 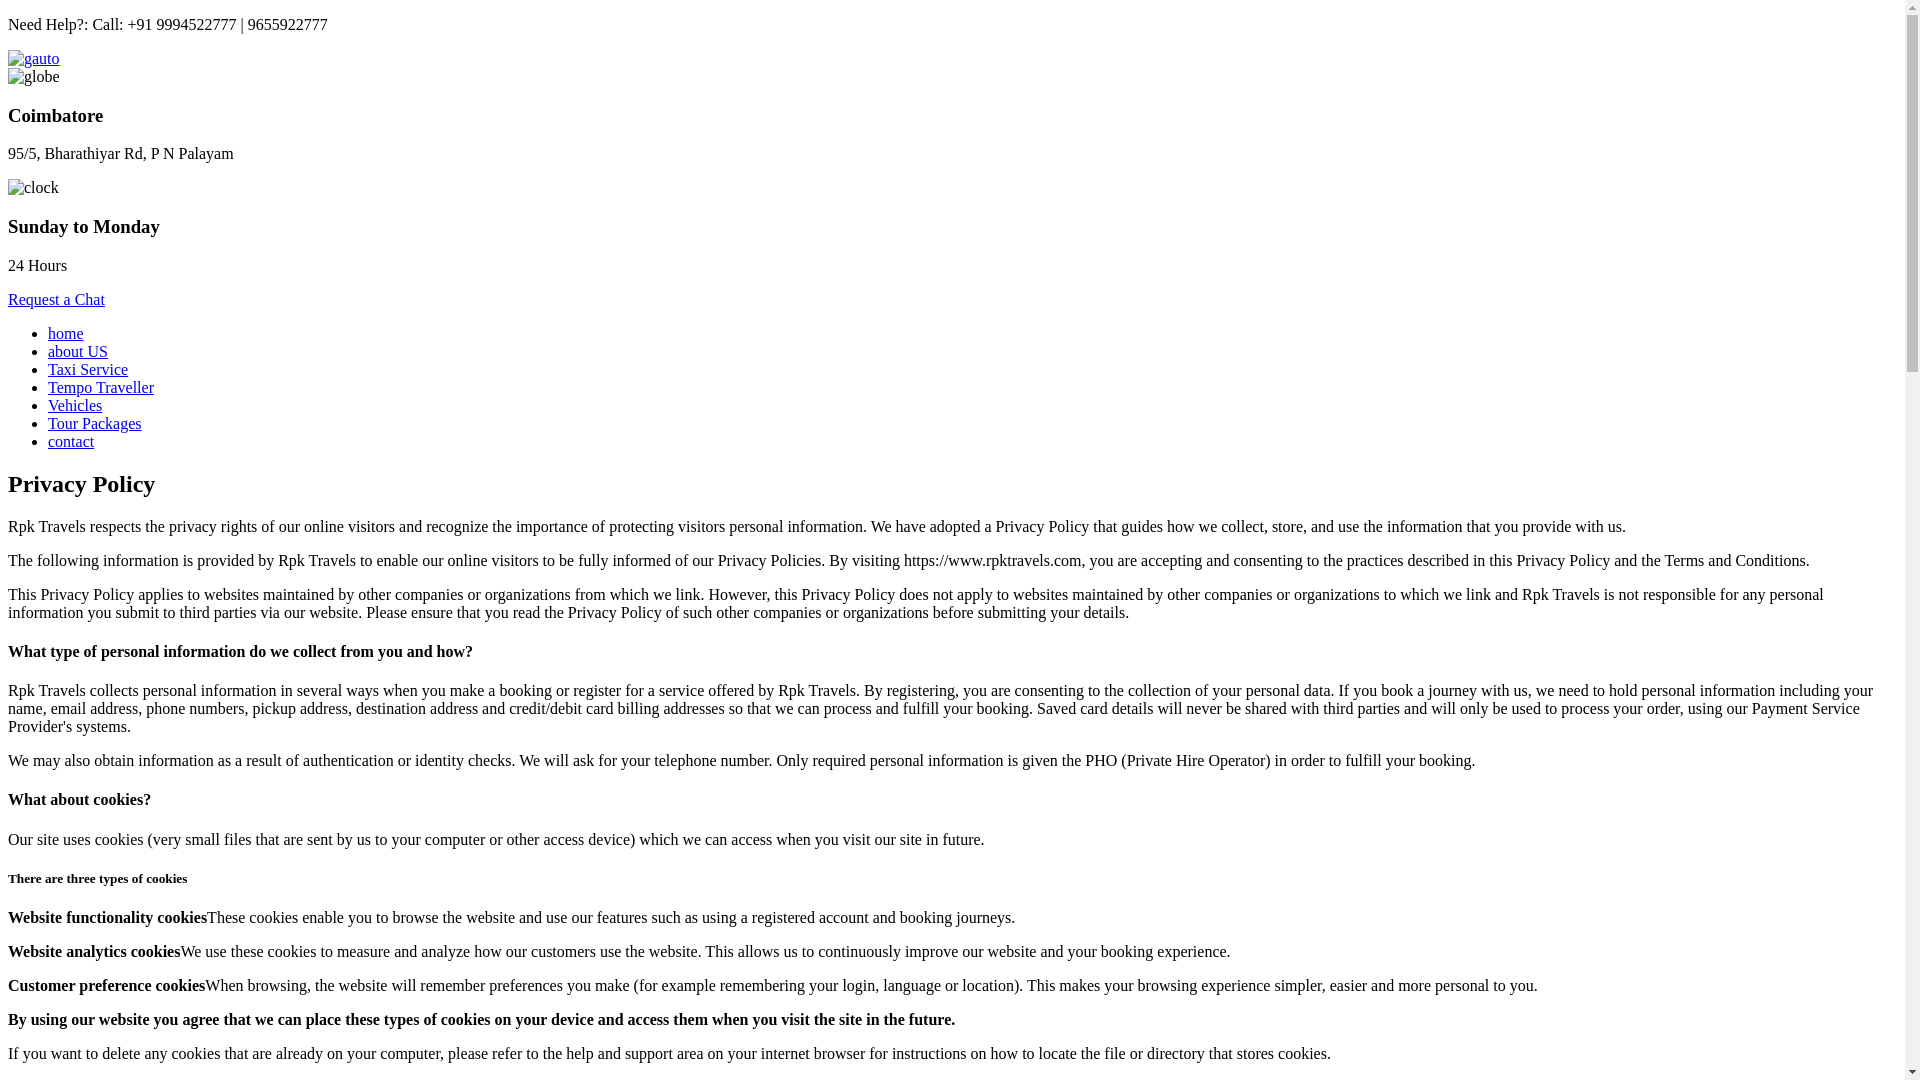 What do you see at coordinates (74, 405) in the screenshot?
I see `Vehicles` at bounding box center [74, 405].